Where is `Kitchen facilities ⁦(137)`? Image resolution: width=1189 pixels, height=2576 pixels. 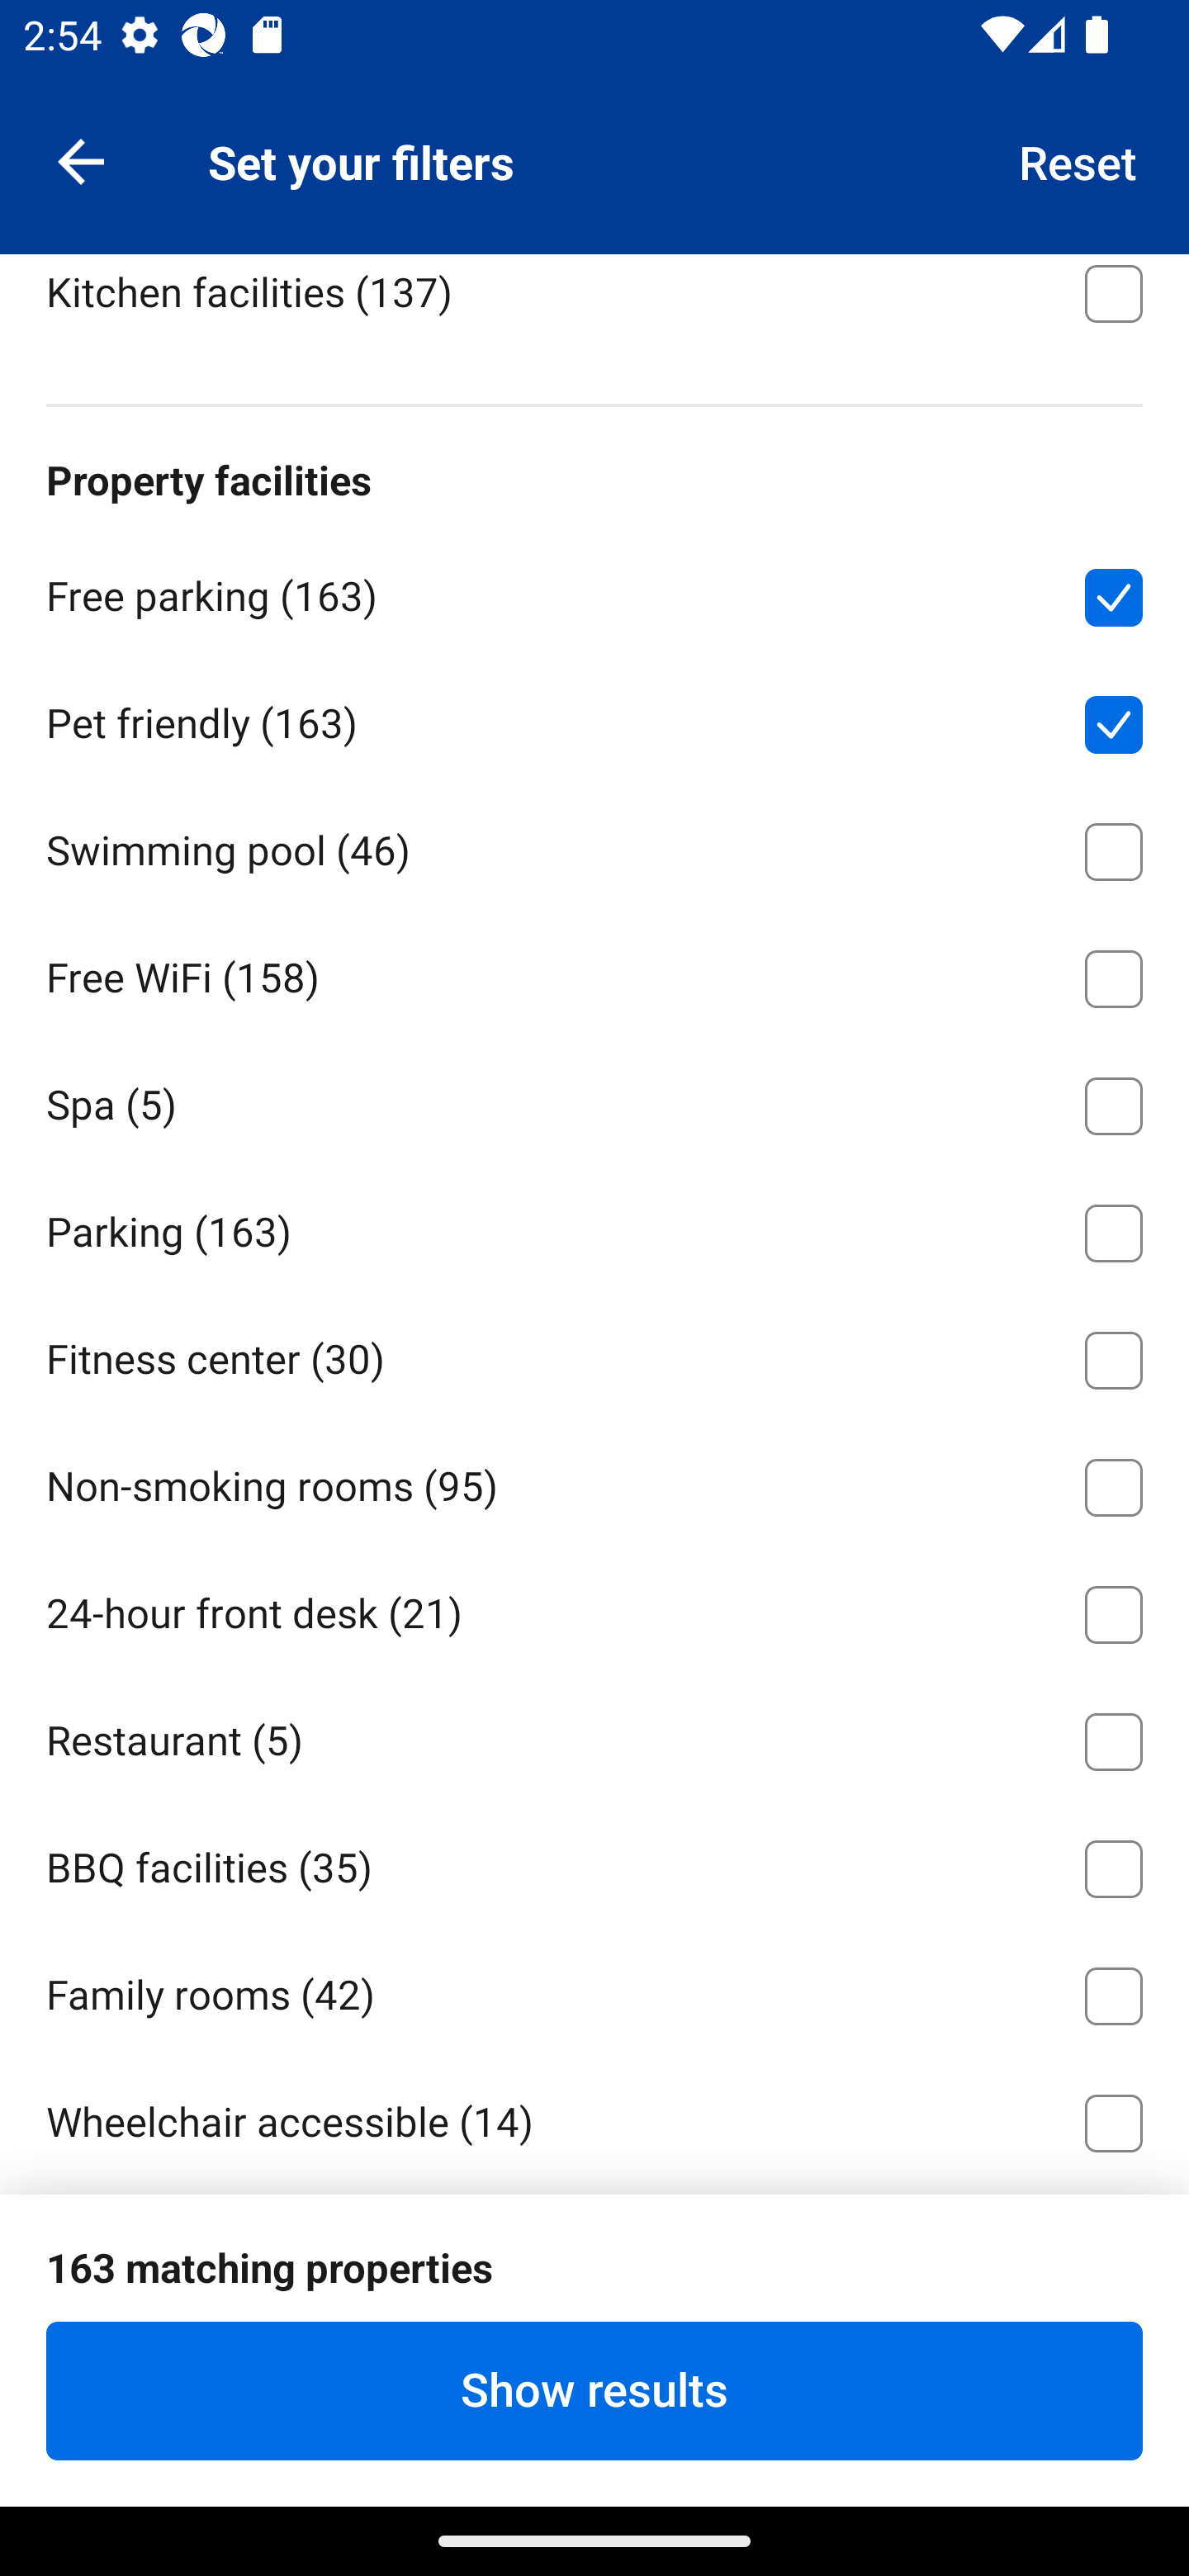 Kitchen facilities ⁦(137) is located at coordinates (594, 305).